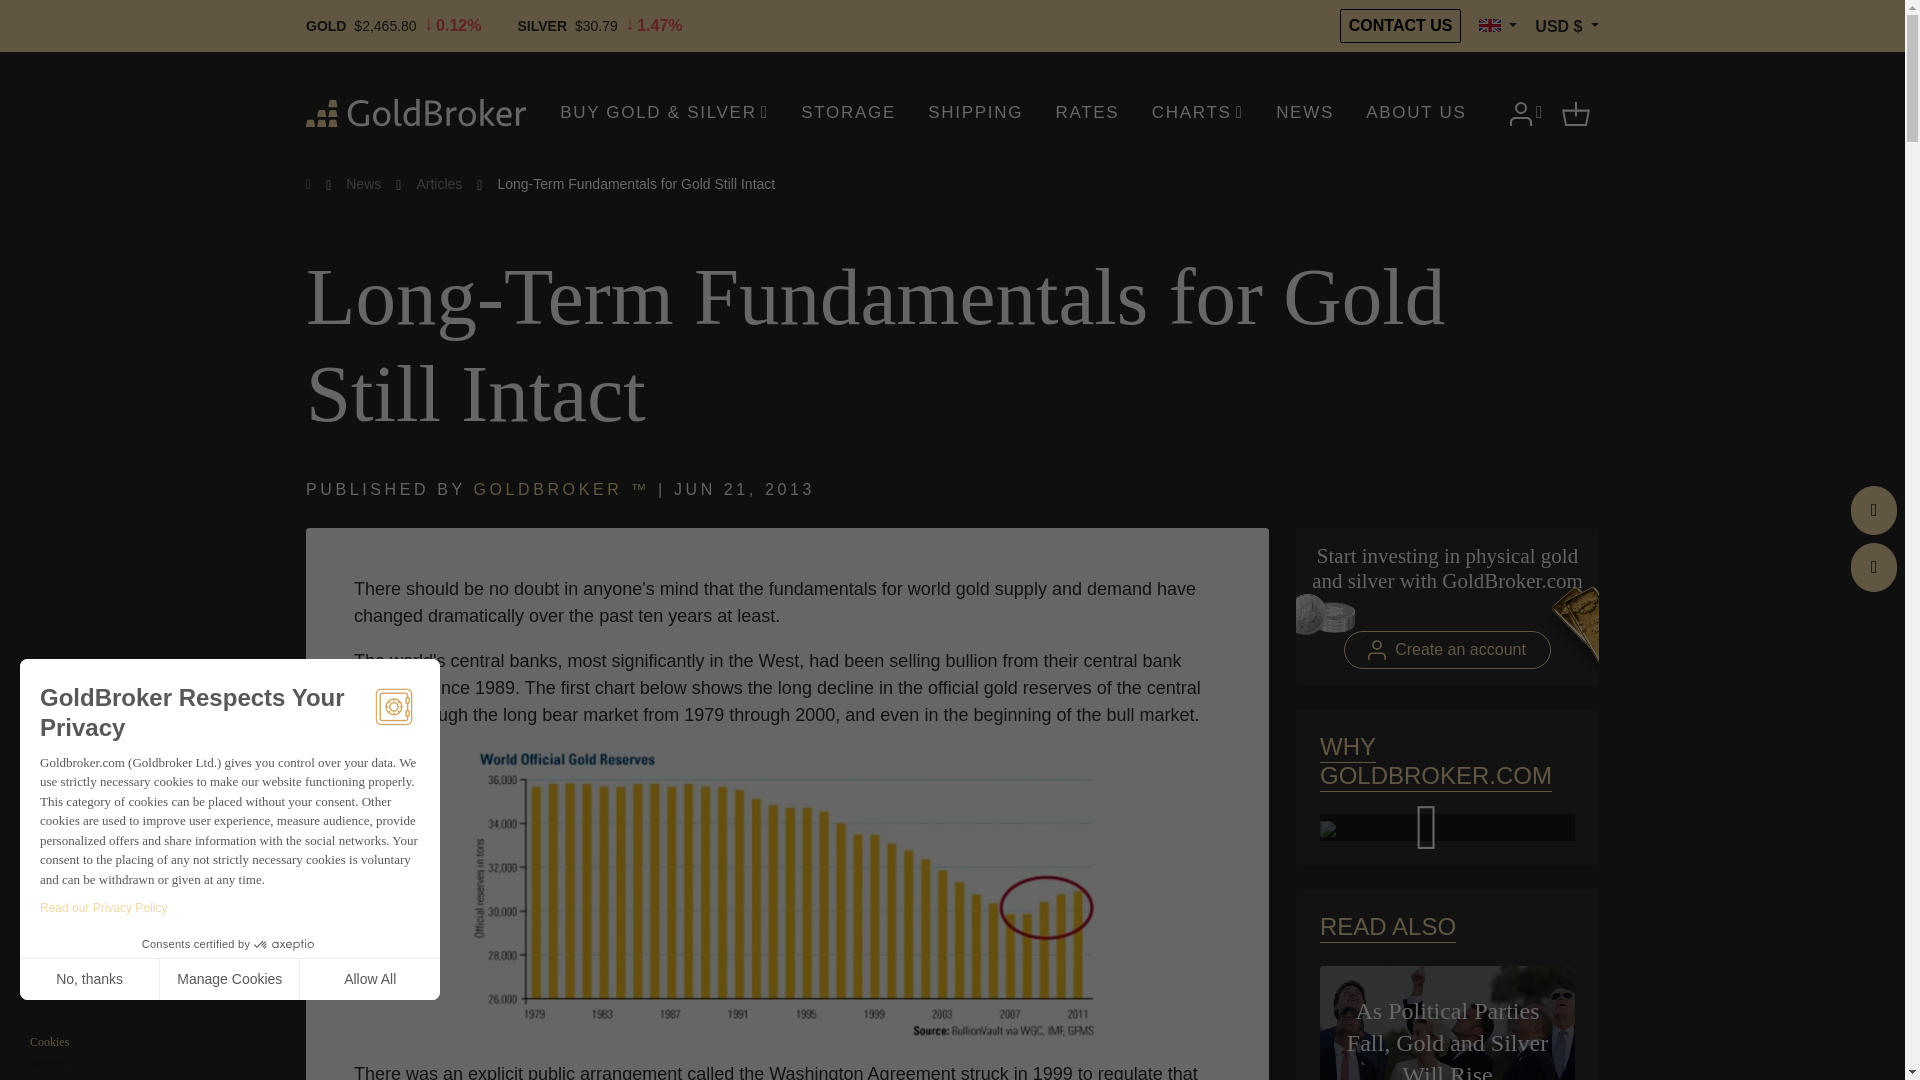  I want to click on English, so click(1497, 26).